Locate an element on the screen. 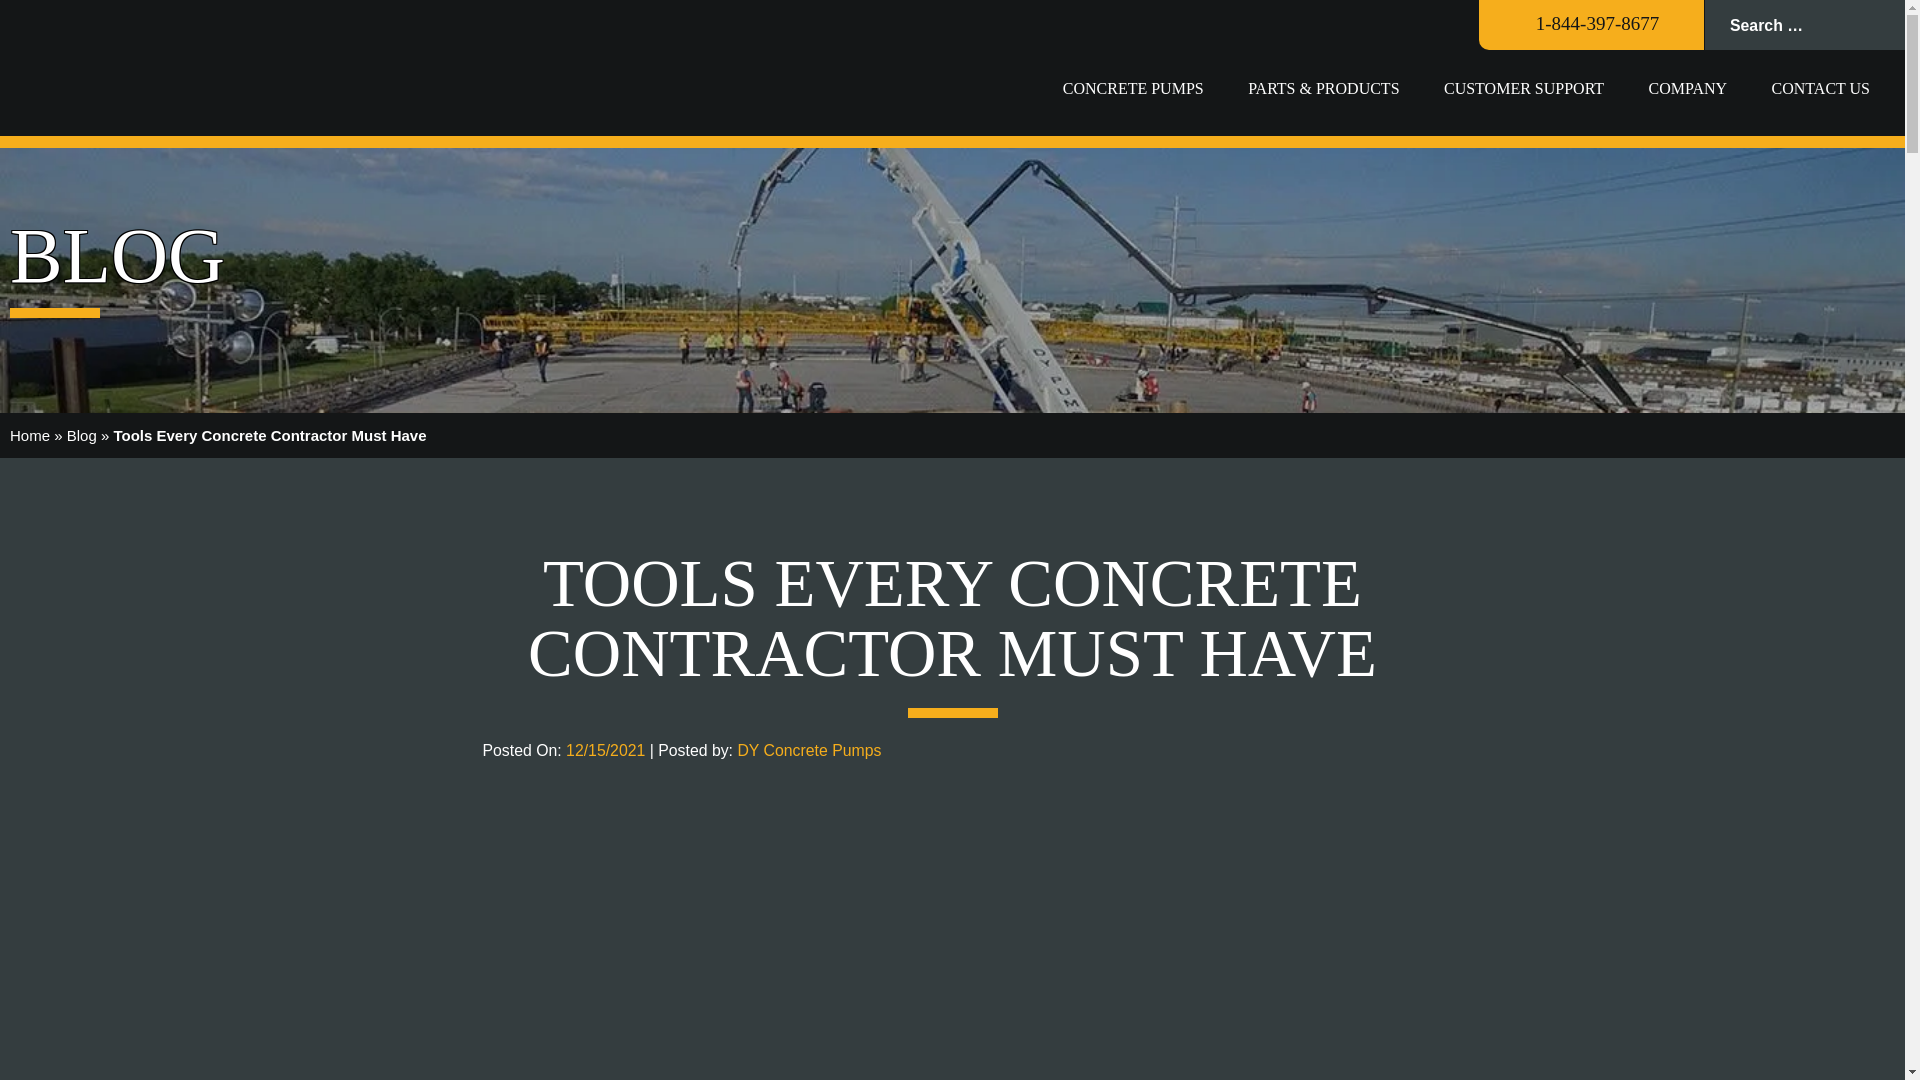 Image resolution: width=1920 pixels, height=1080 pixels. 1-844-397-8677 is located at coordinates (1588, 22).